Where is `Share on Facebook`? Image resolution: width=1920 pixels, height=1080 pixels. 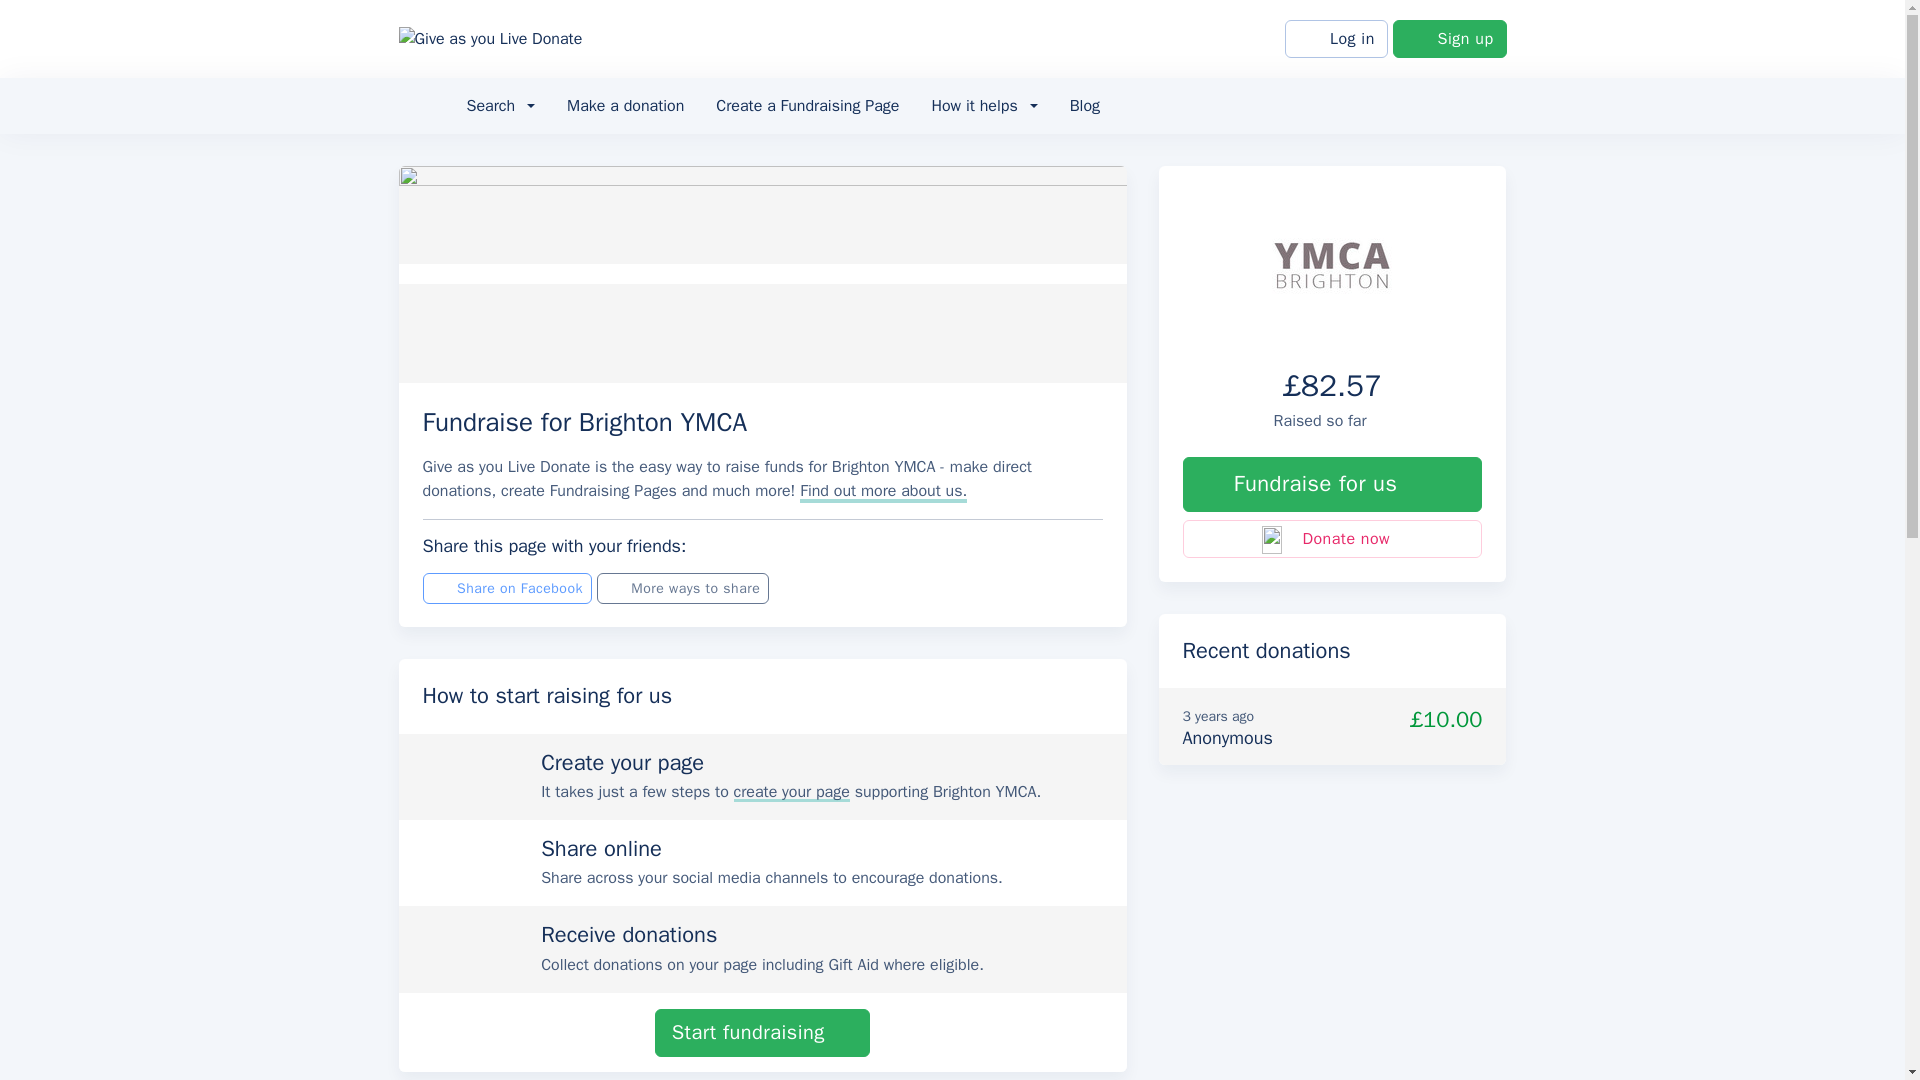 Share on Facebook is located at coordinates (506, 588).